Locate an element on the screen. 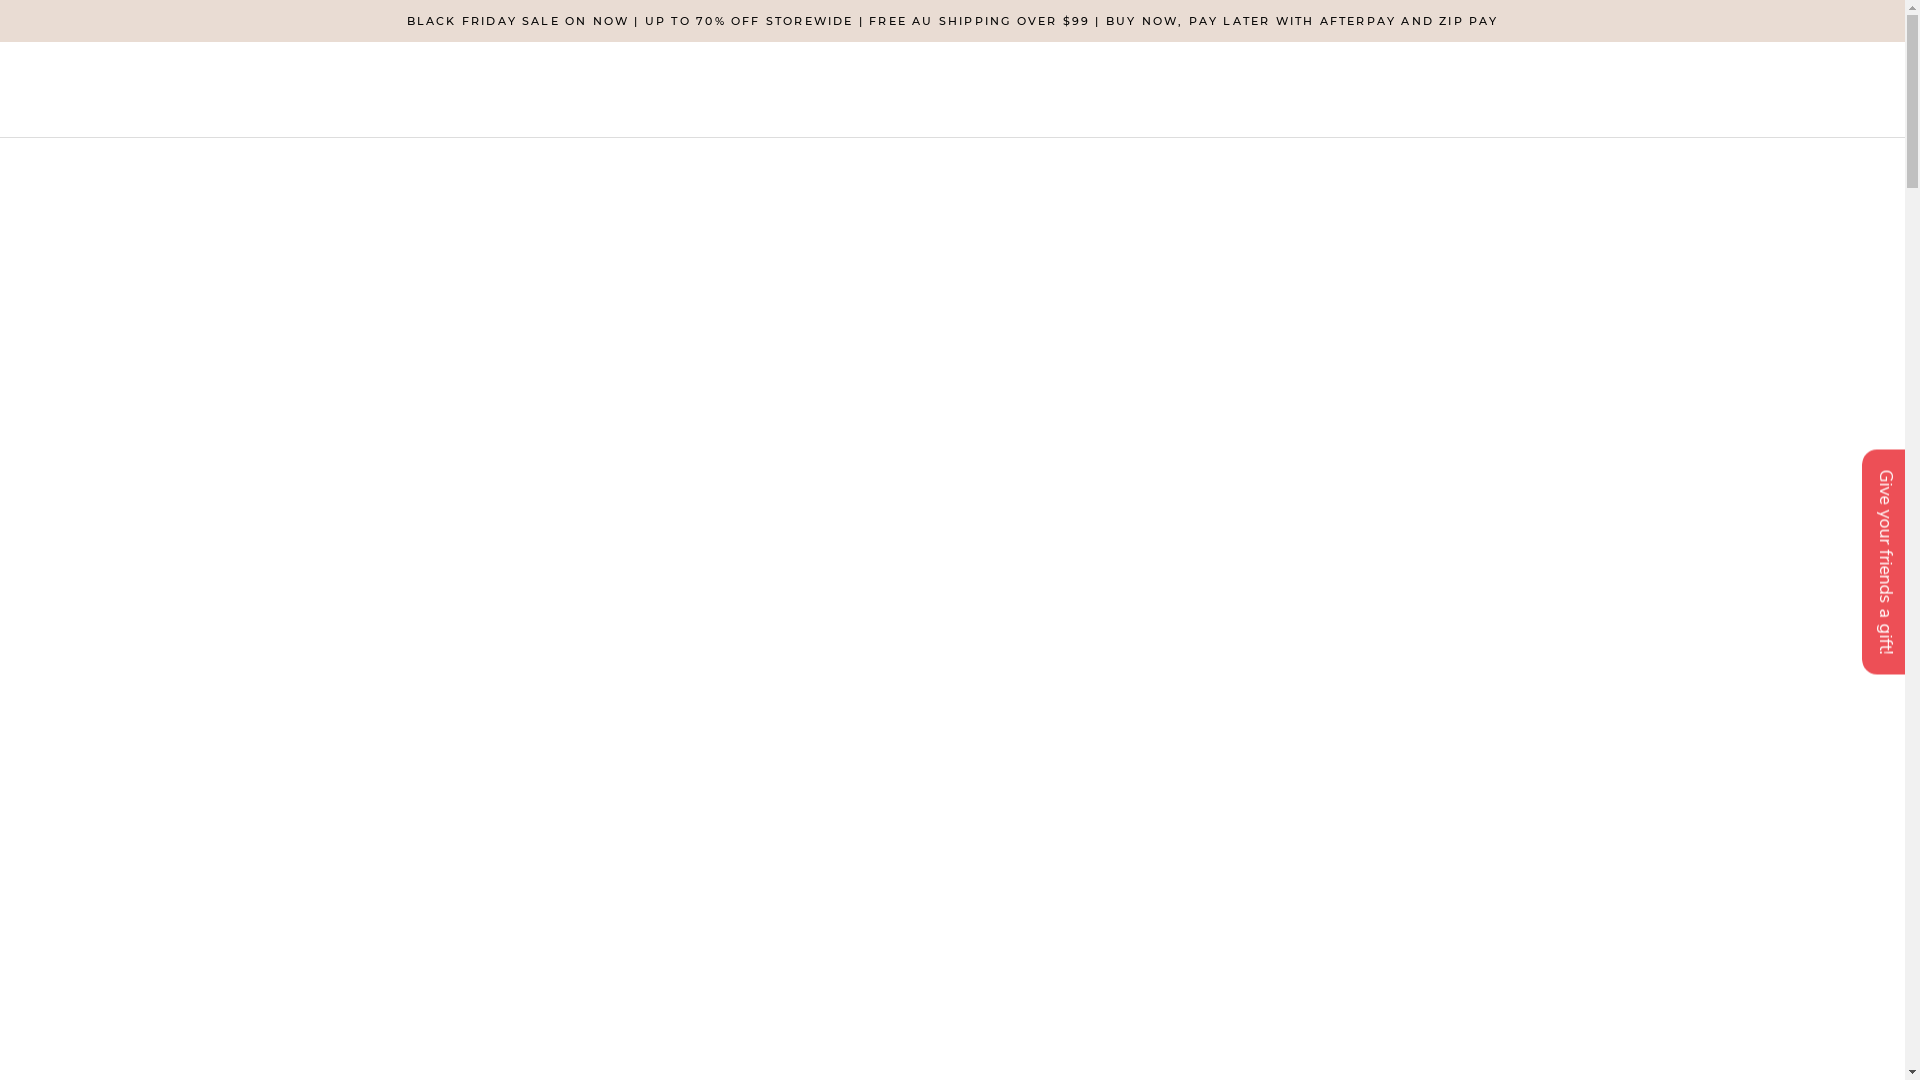  EUR is located at coordinates (1768, 956).